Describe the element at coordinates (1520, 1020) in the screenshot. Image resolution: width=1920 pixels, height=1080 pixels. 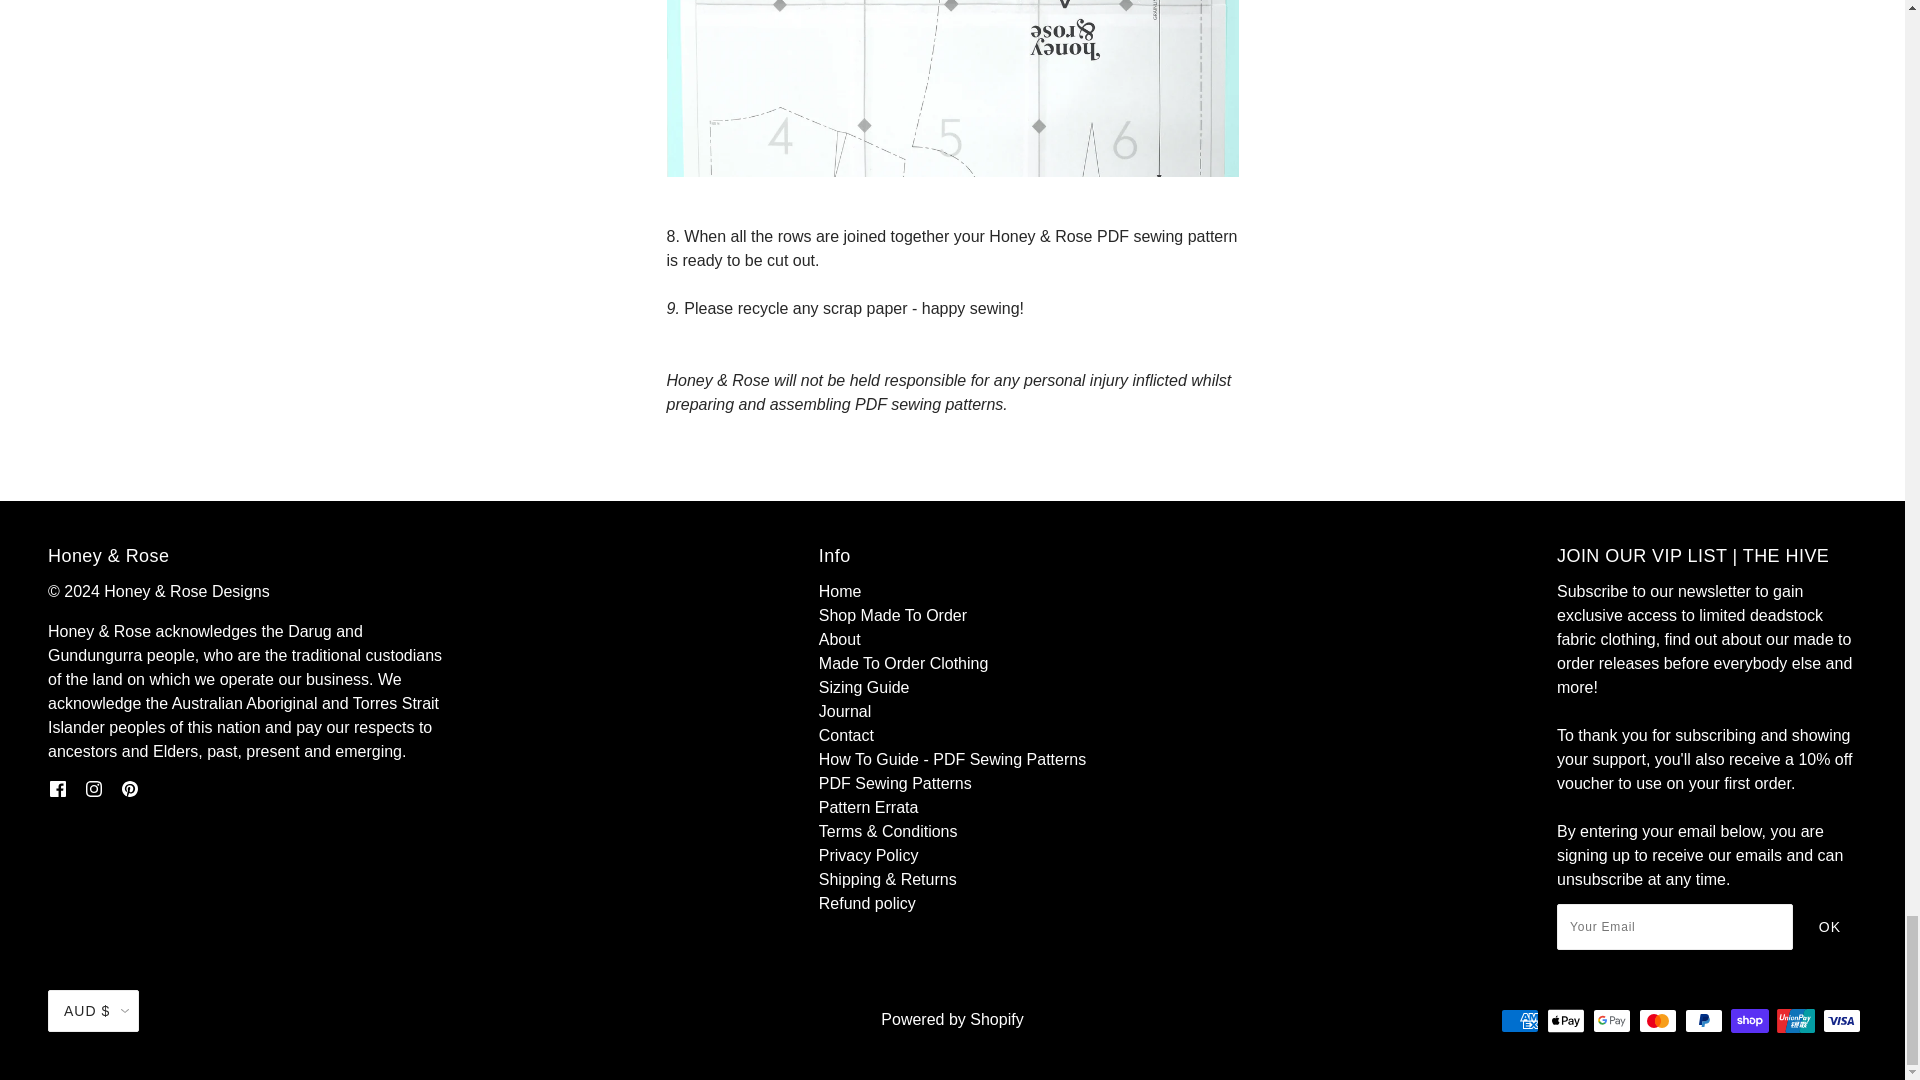
I see `American Express` at that location.